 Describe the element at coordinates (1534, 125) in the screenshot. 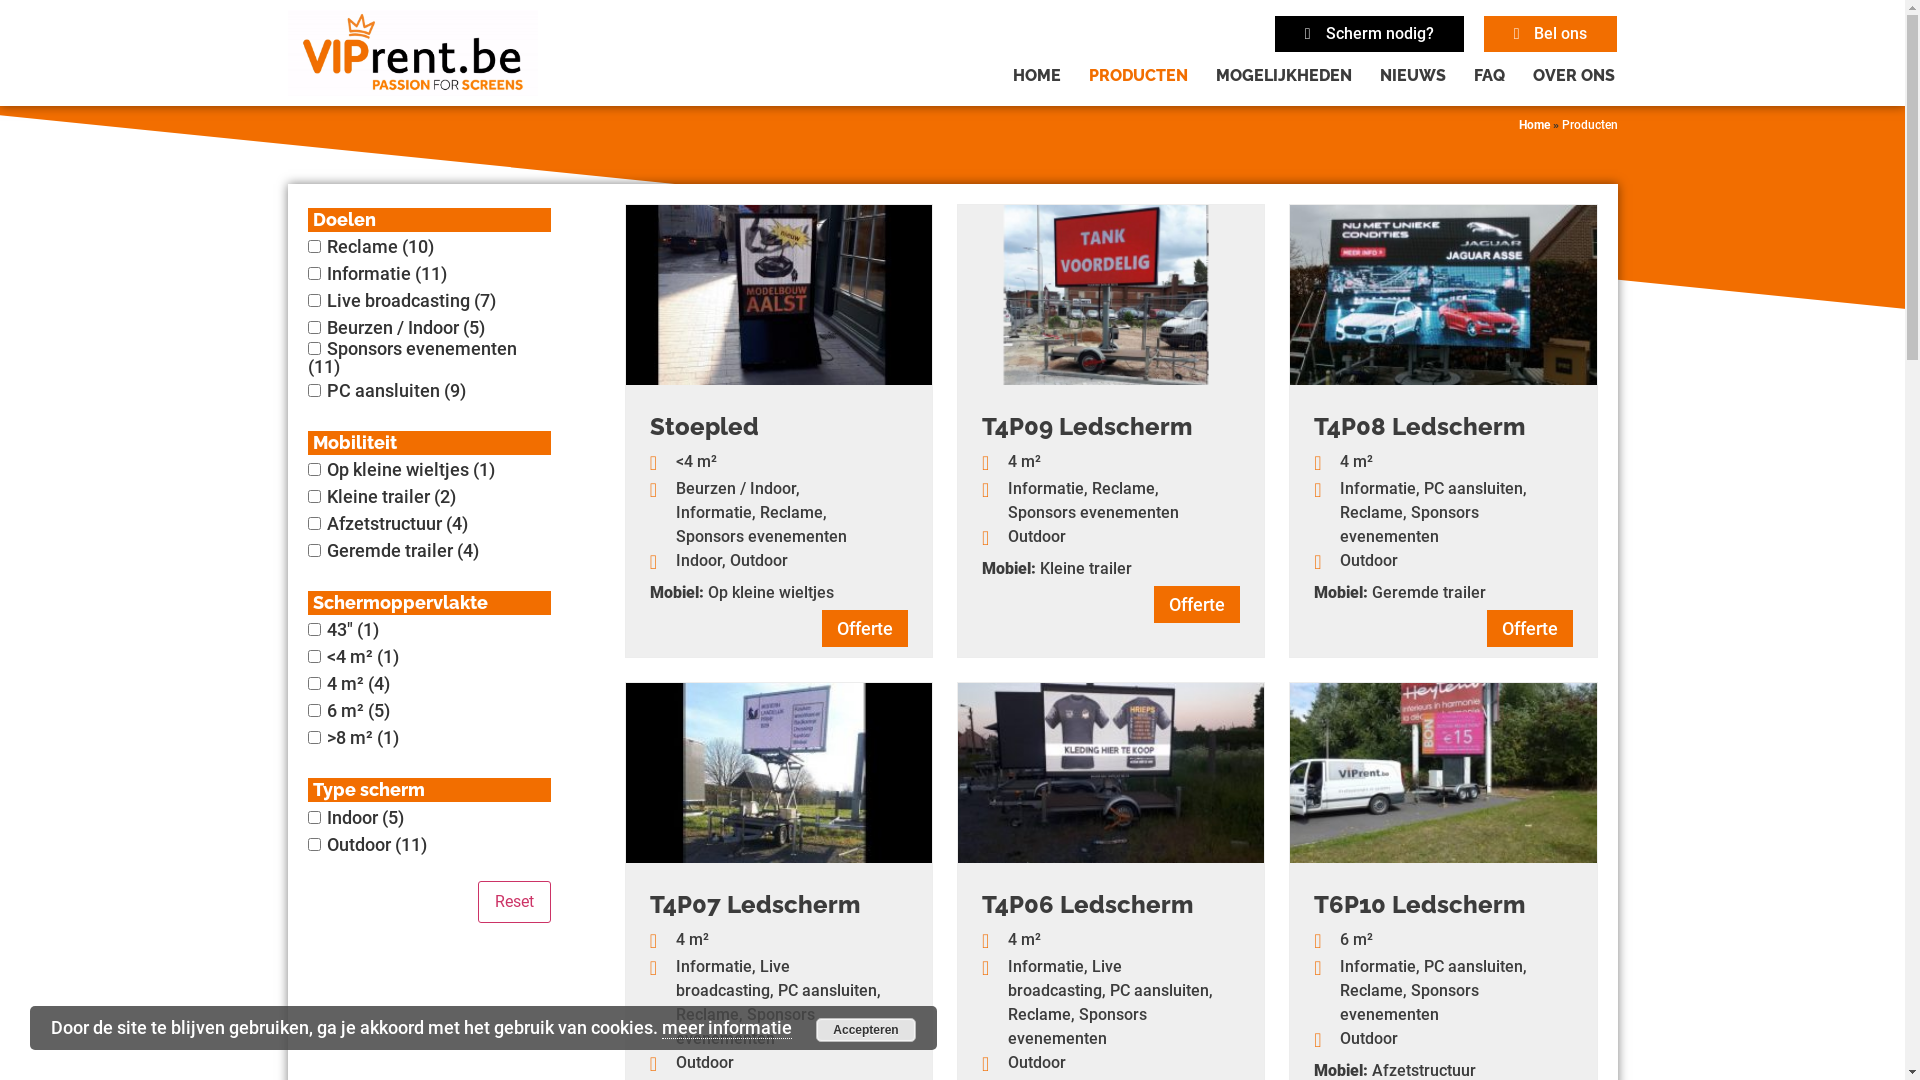

I see `Home` at that location.